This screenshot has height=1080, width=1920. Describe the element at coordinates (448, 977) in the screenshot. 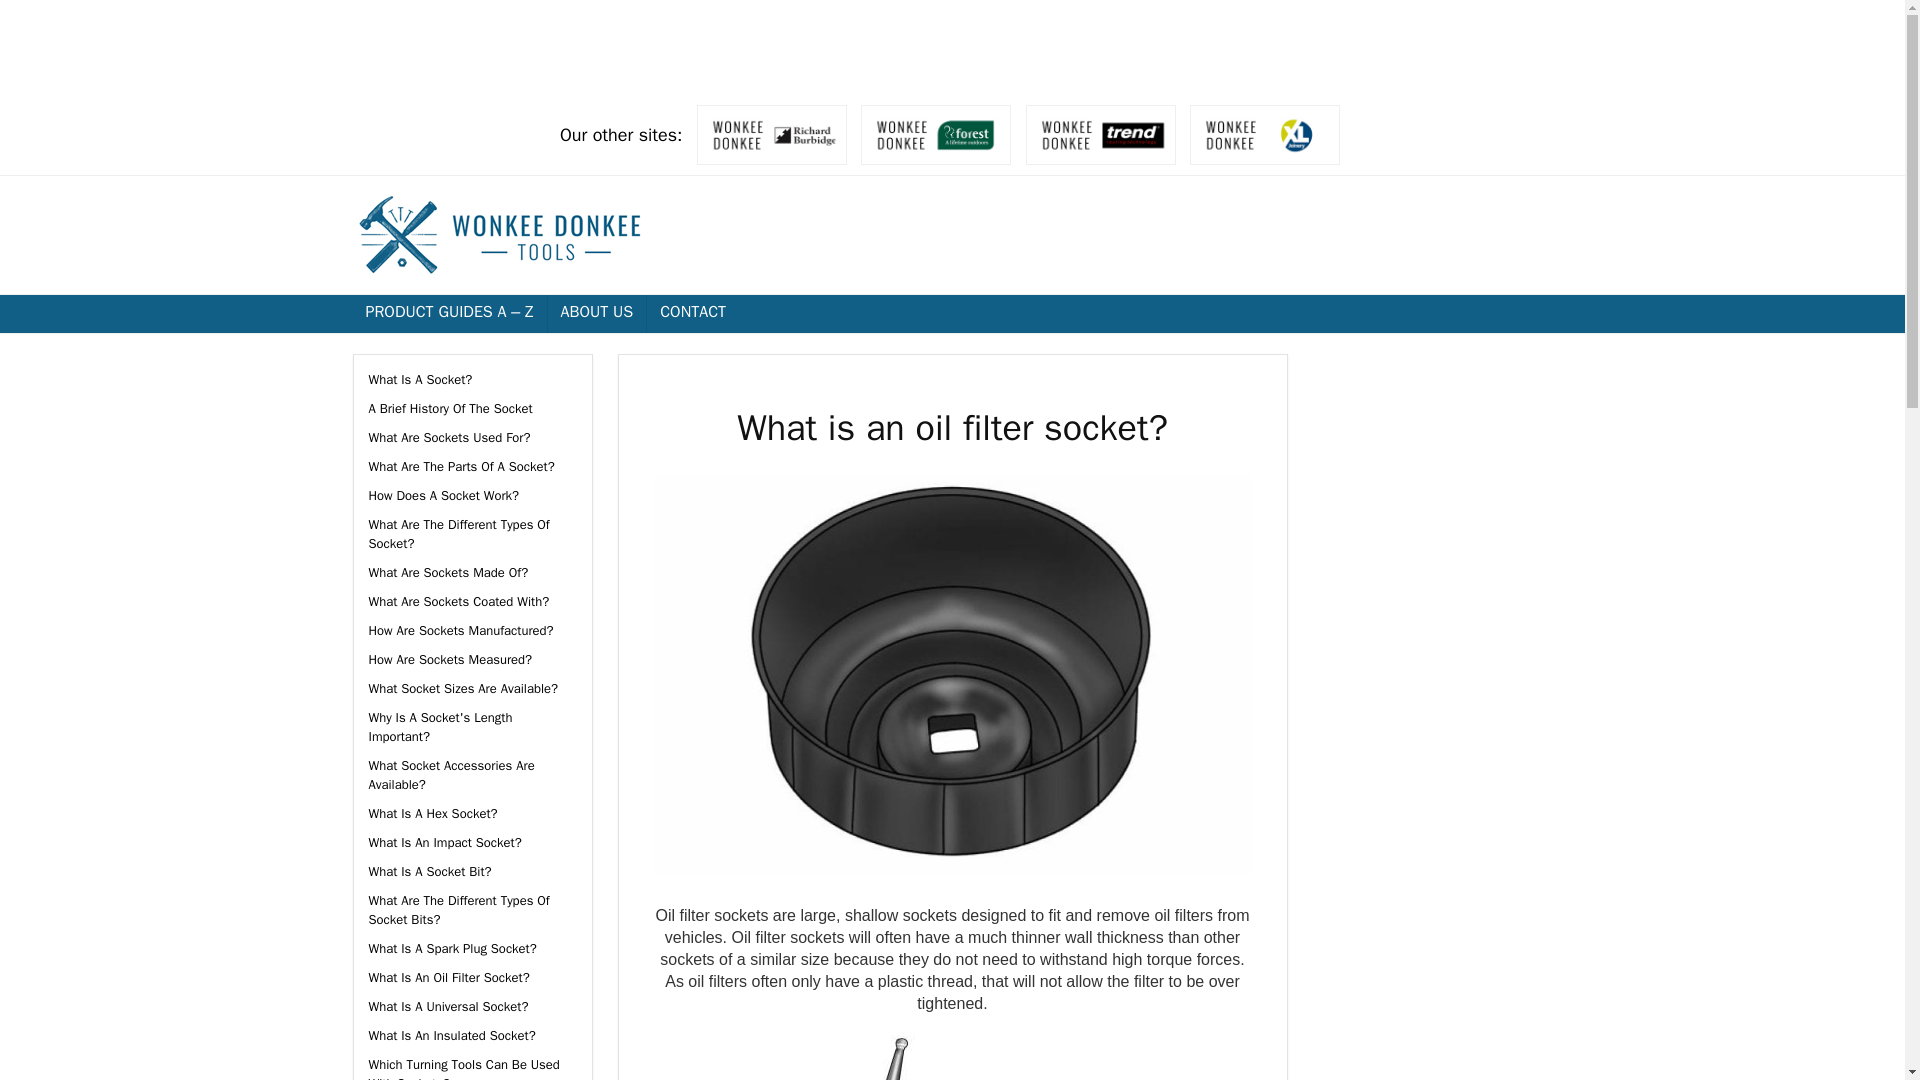

I see `What Is An Oil Filter Socket?` at that location.